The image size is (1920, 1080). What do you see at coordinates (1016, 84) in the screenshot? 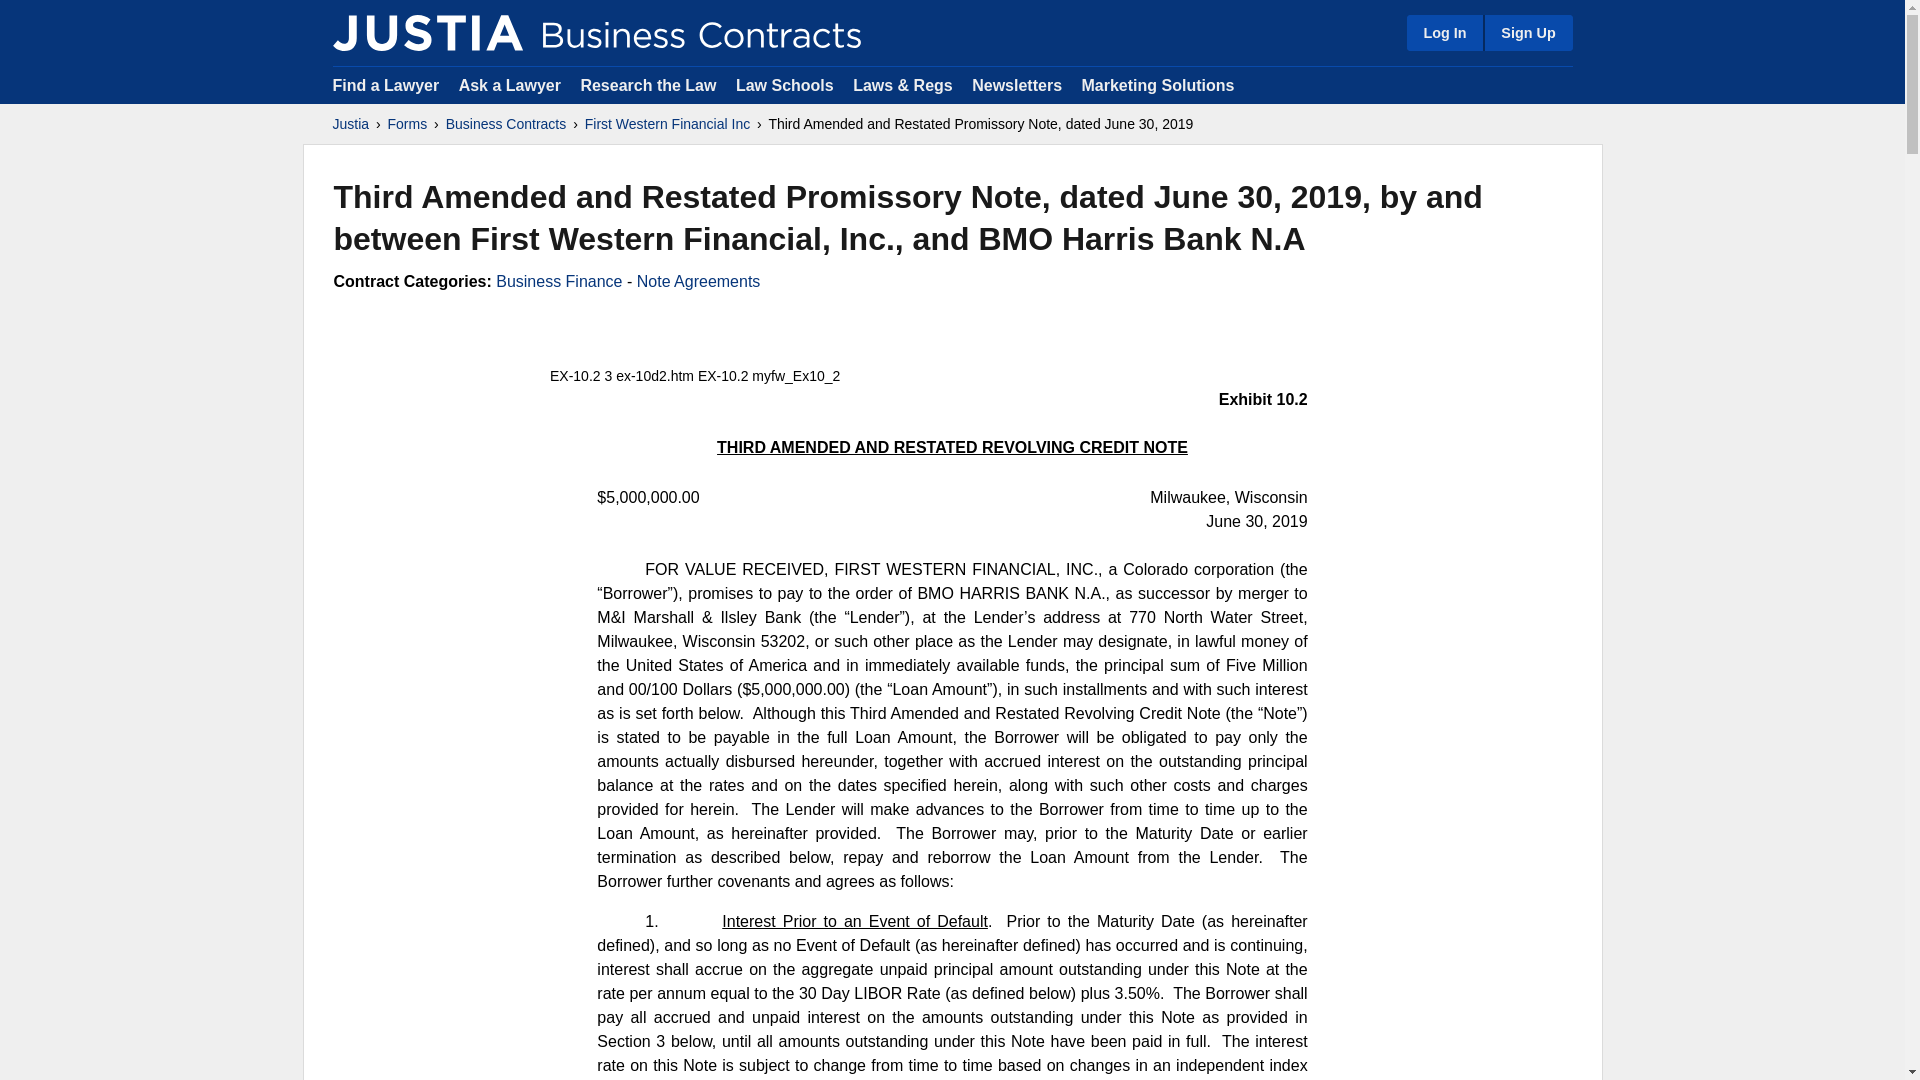
I see `Newsletters` at bounding box center [1016, 84].